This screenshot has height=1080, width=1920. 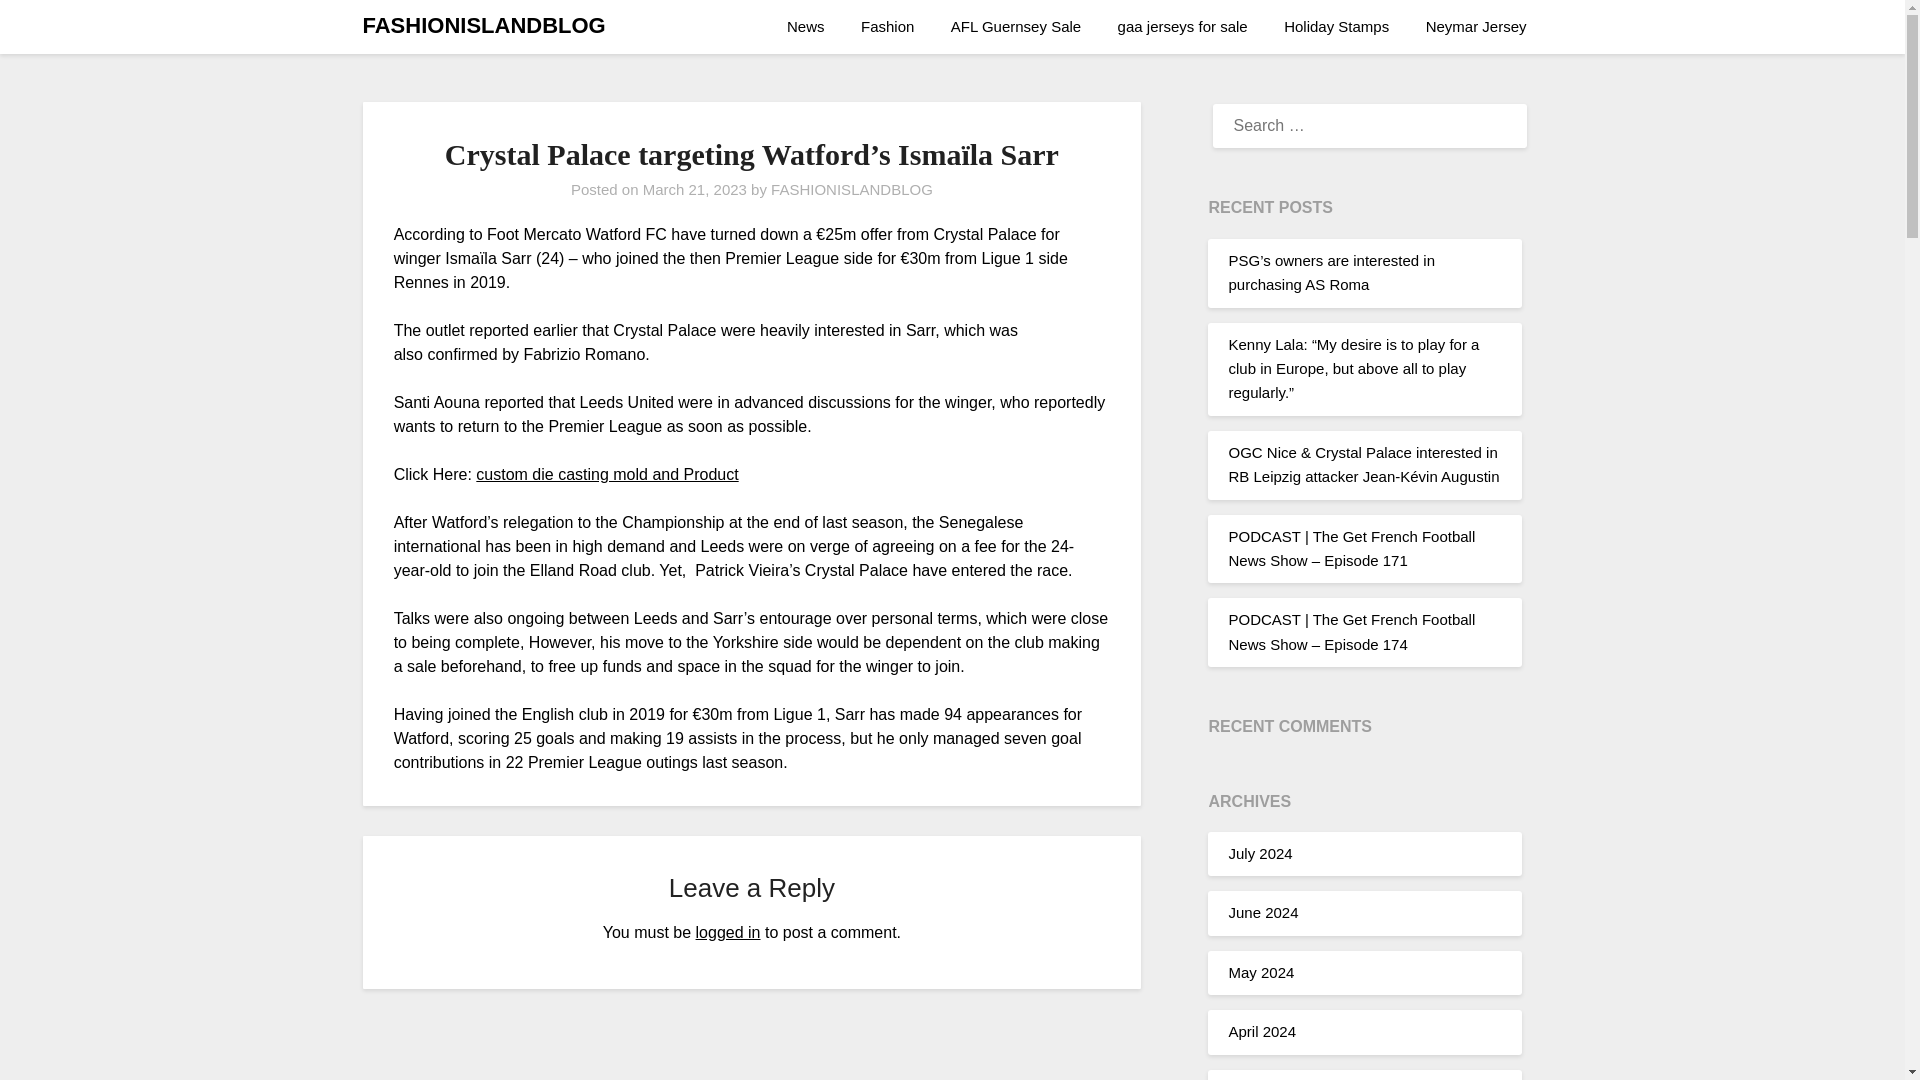 I want to click on FASHIONISLANDBLOG, so click(x=483, y=26).